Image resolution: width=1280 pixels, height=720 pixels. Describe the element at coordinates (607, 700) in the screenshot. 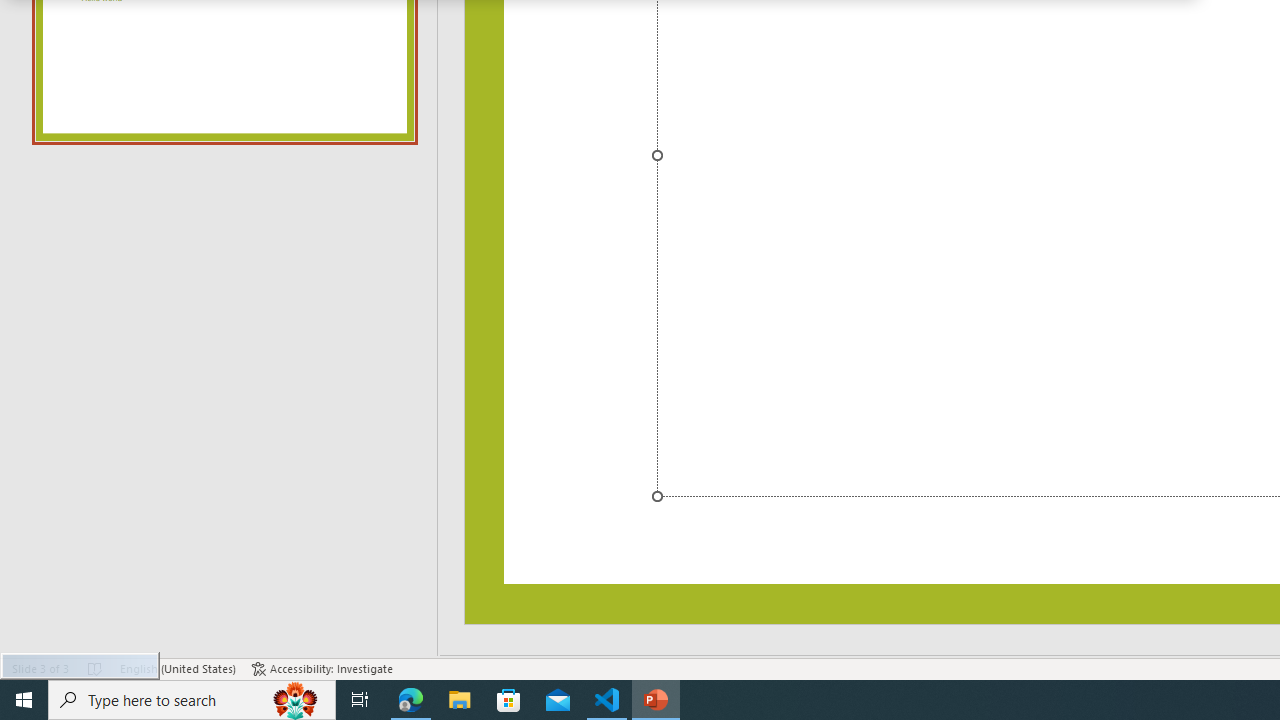

I see `Visual Studio Code - 1 running window` at that location.